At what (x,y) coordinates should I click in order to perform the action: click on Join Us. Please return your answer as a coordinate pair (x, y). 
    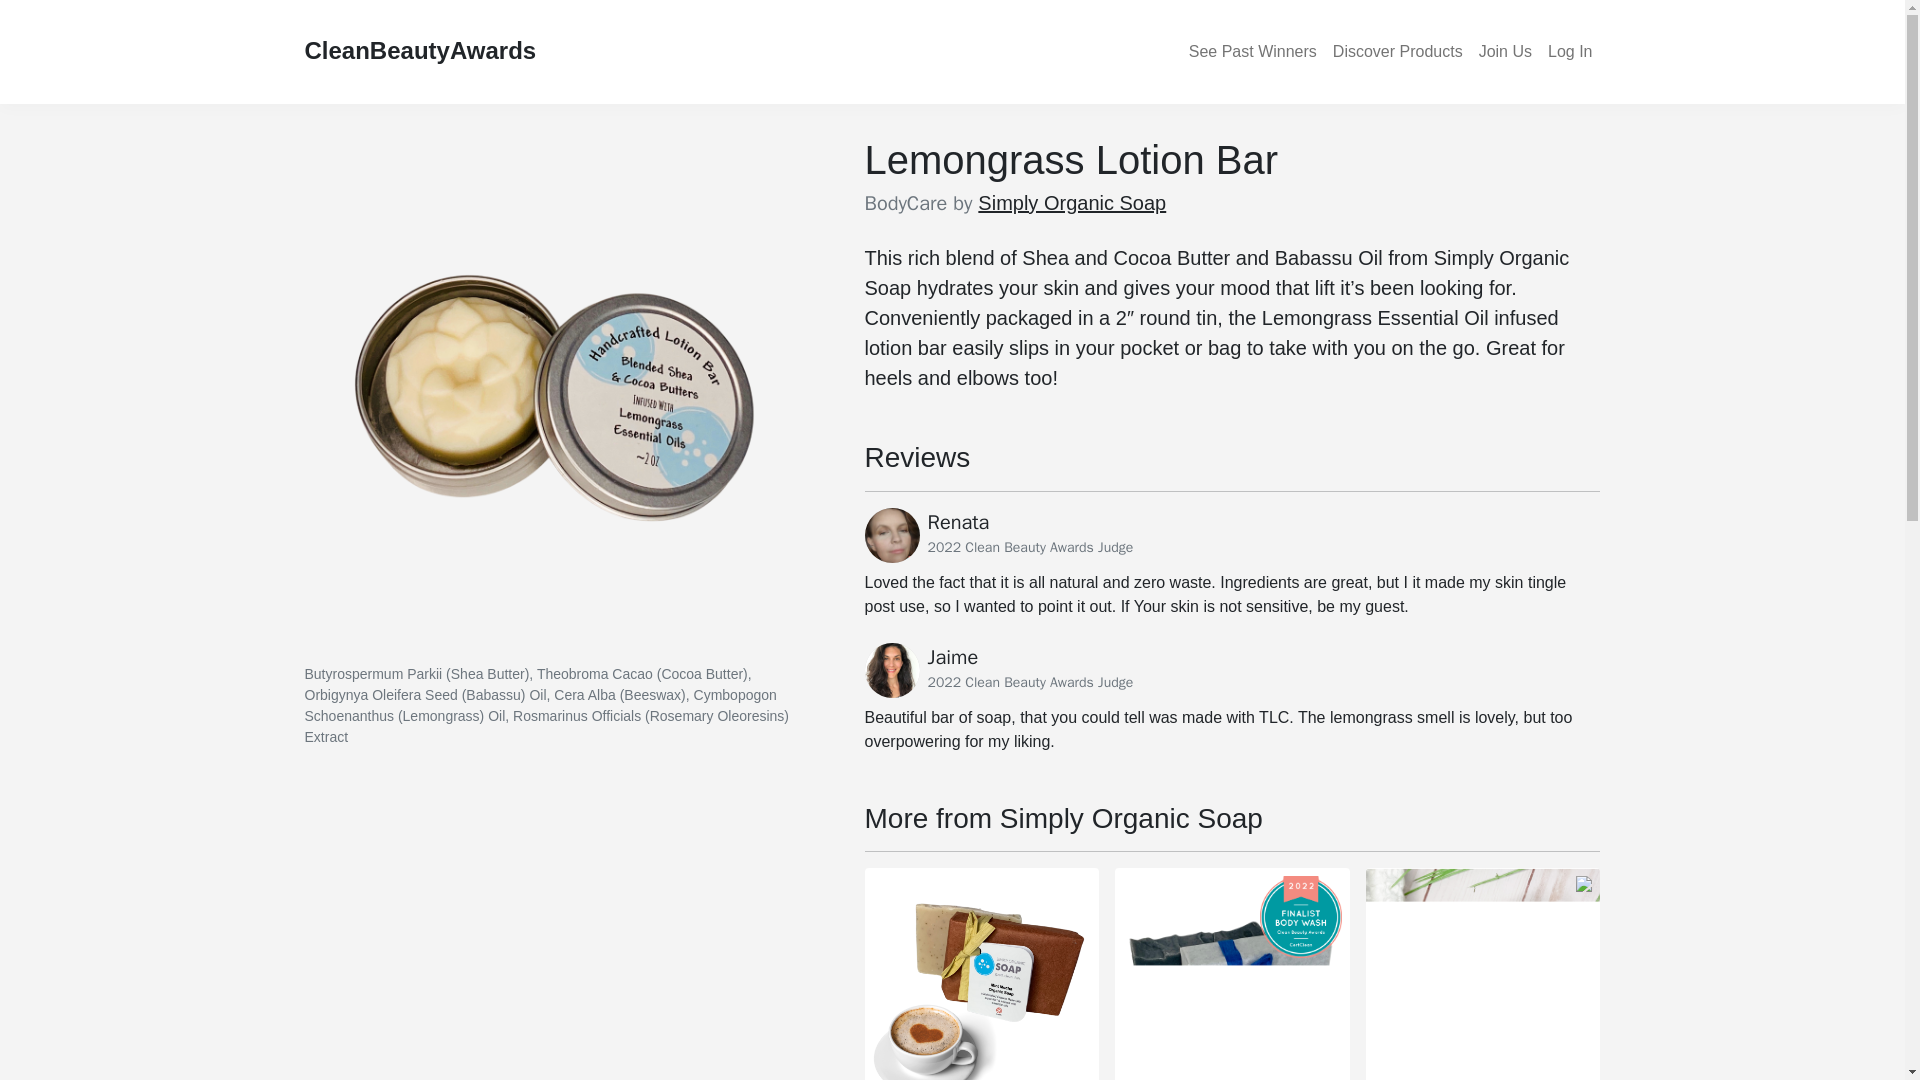
    Looking at the image, I should click on (1504, 52).